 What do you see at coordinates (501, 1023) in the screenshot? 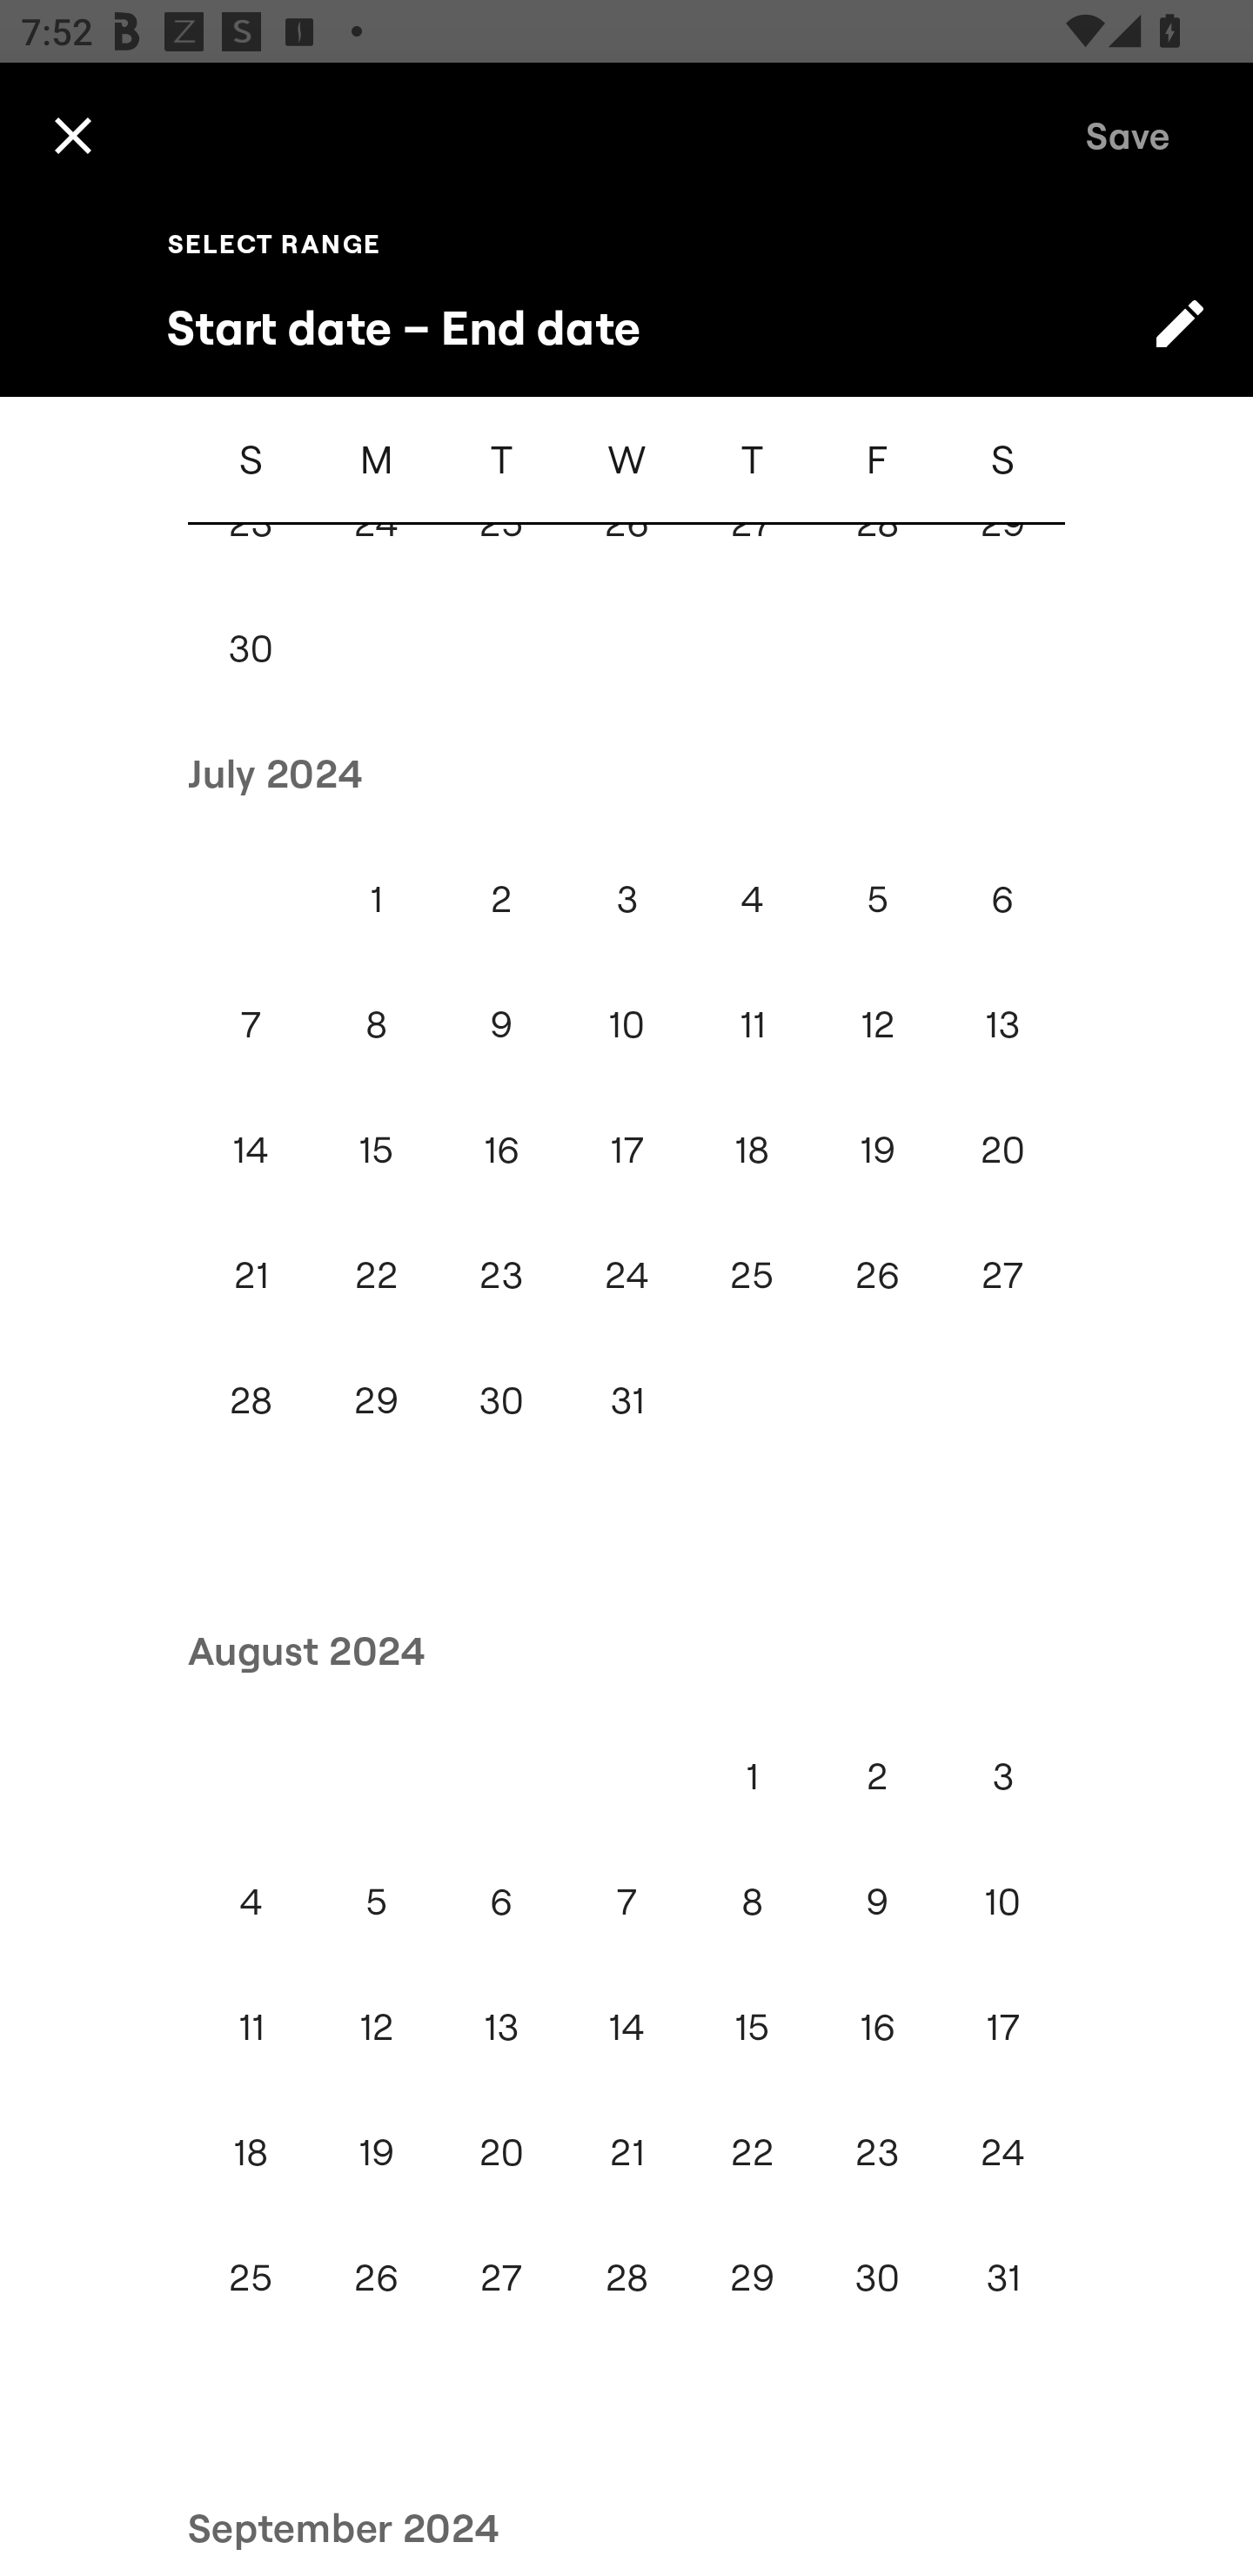
I see `9 Tue, Jul 9` at bounding box center [501, 1023].